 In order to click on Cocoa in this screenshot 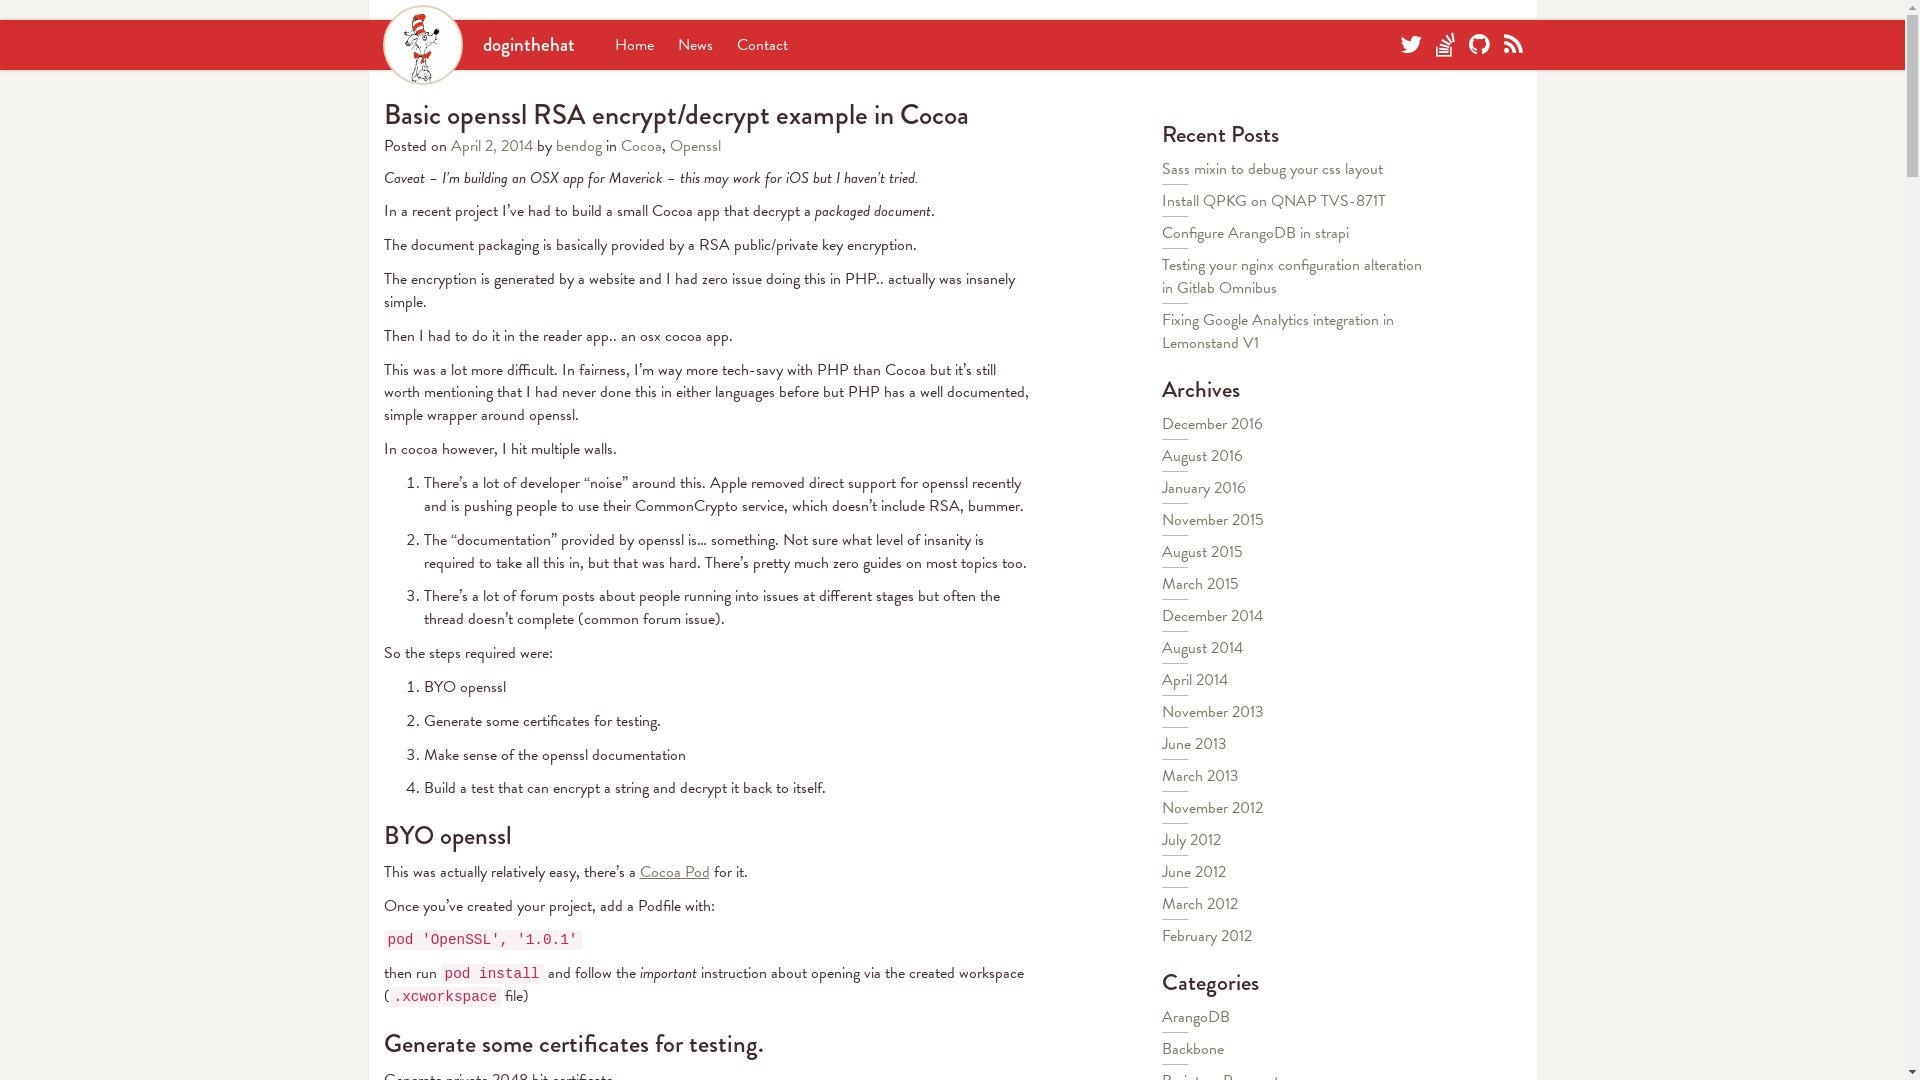, I will do `click(640, 146)`.